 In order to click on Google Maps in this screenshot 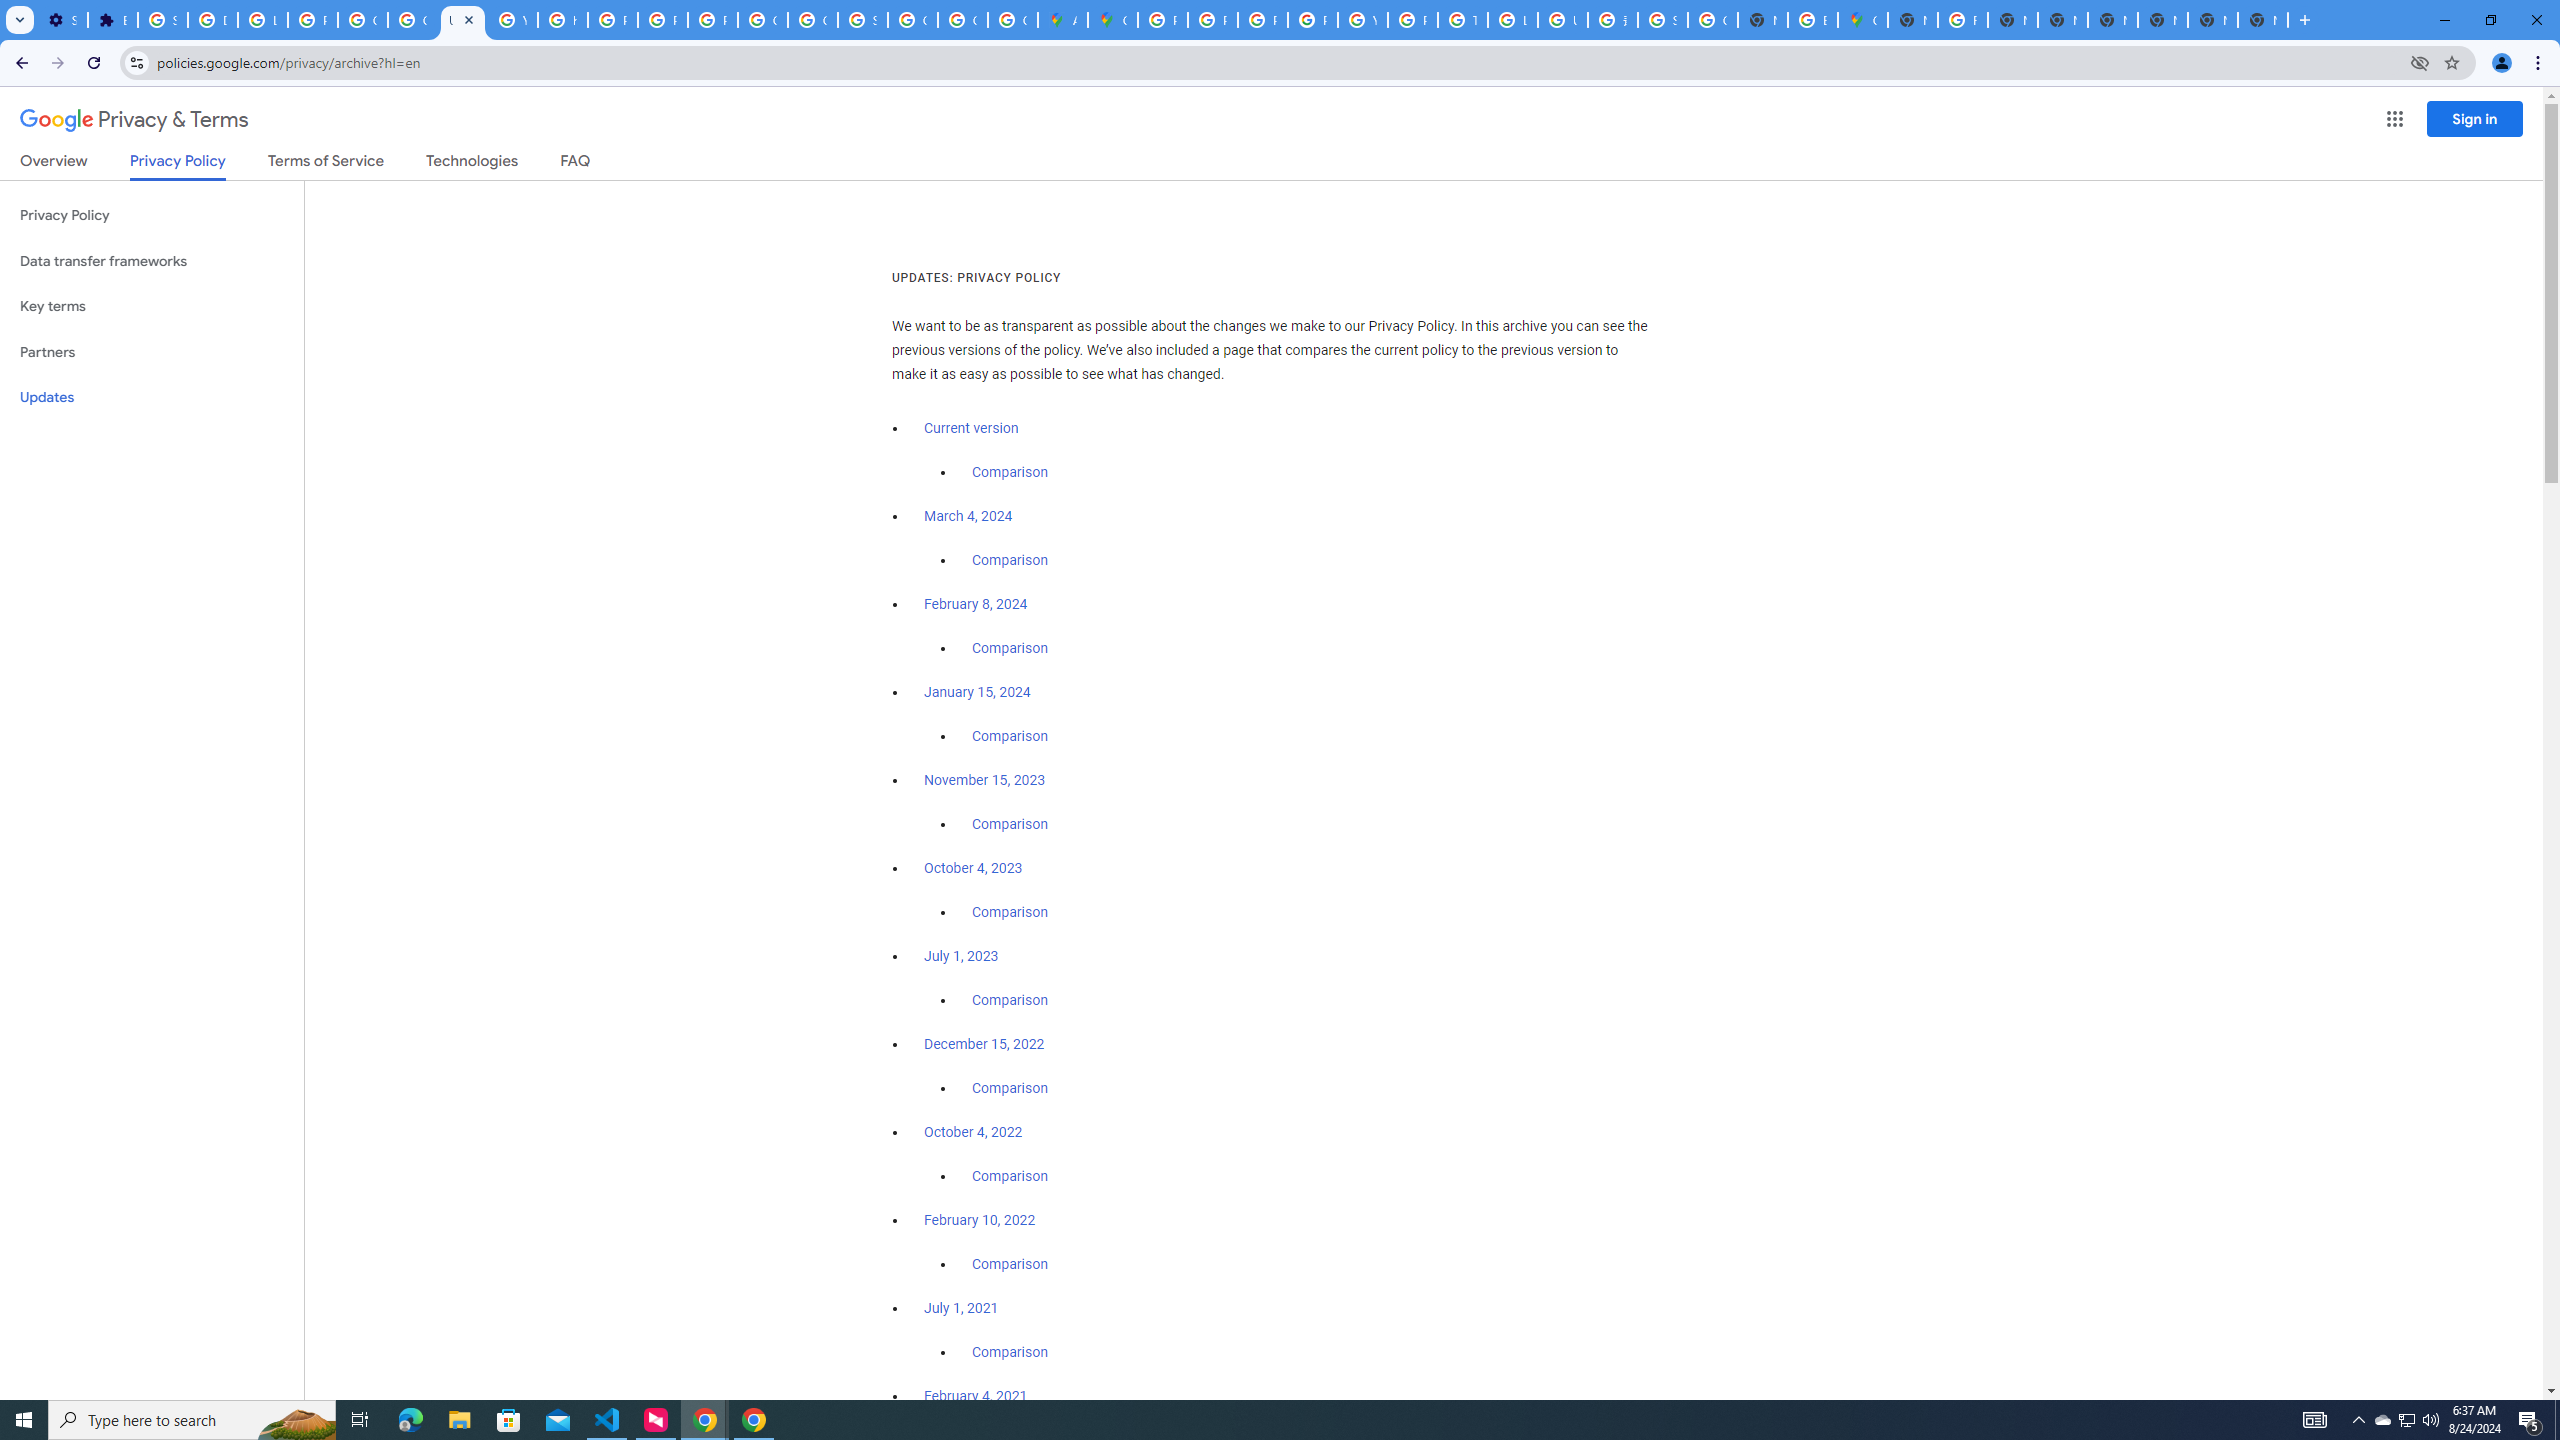, I will do `click(1112, 20)`.